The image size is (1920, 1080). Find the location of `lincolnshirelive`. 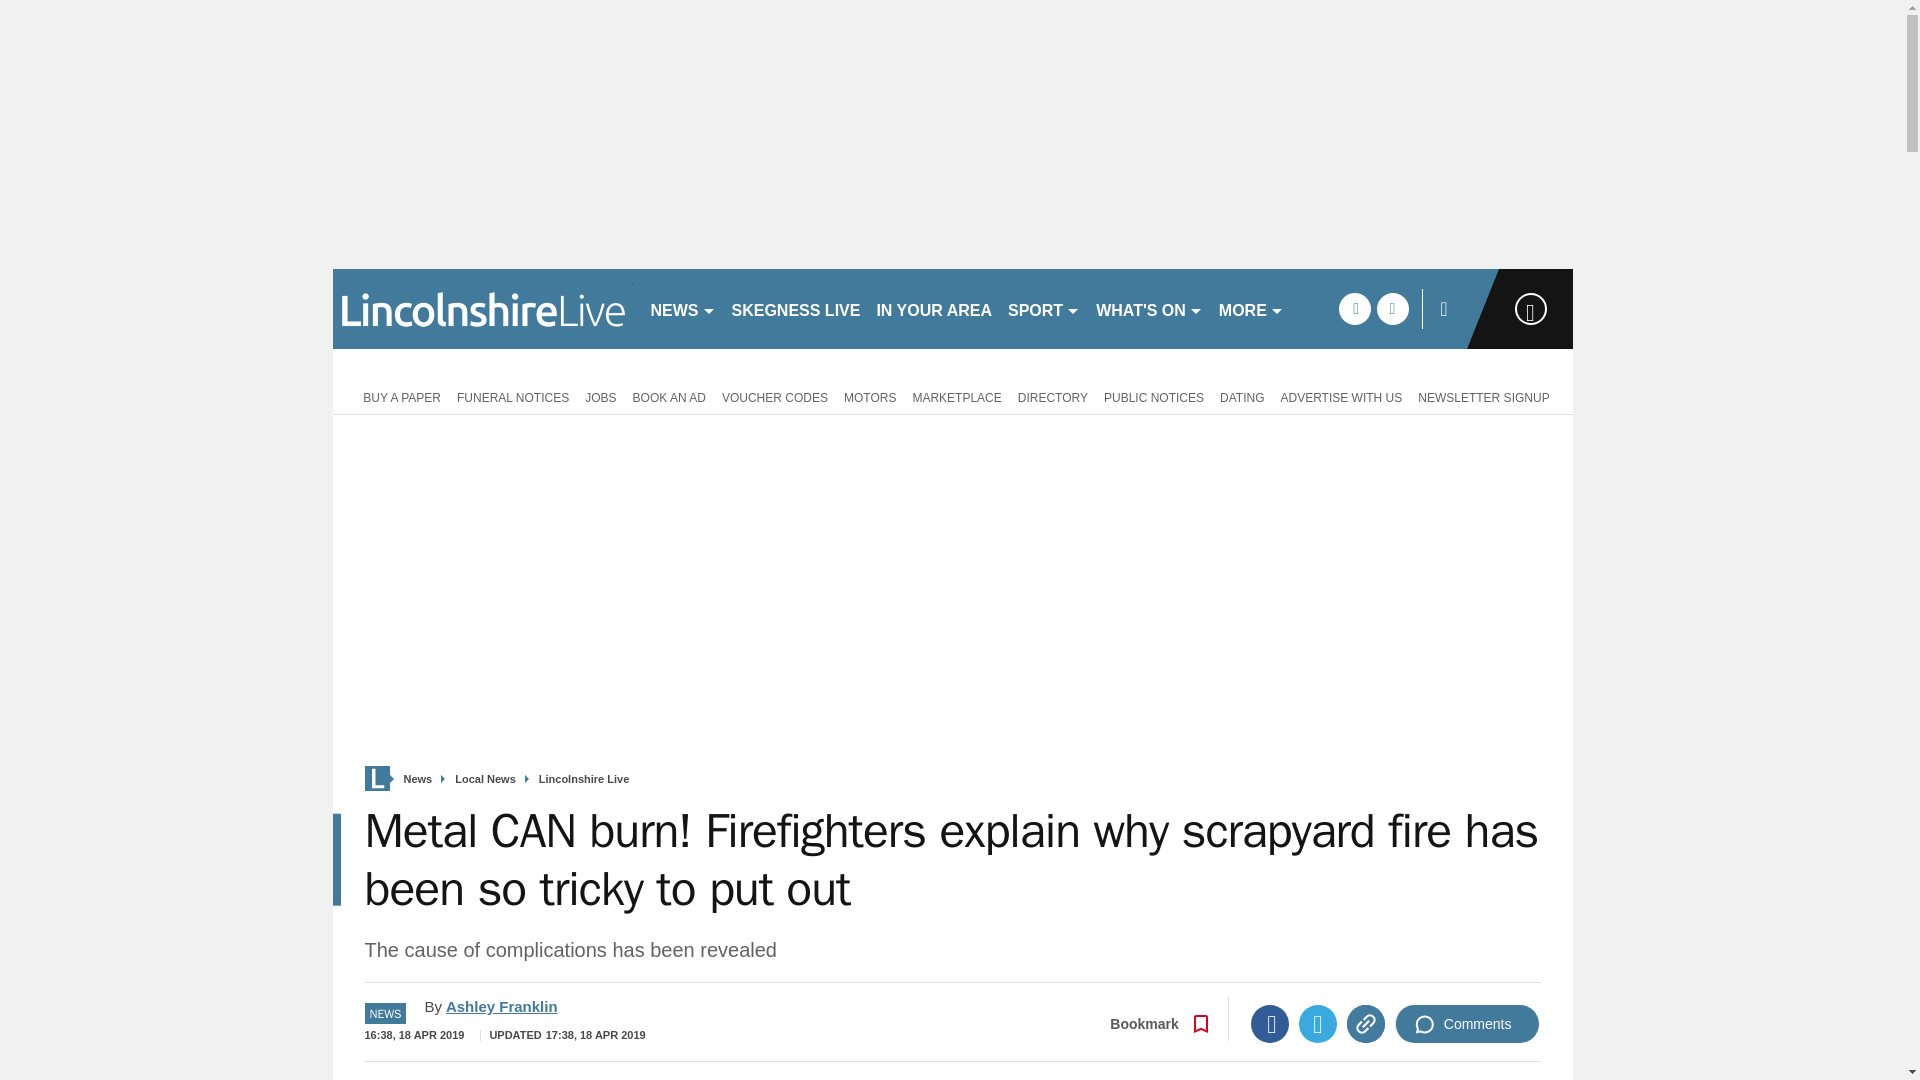

lincolnshirelive is located at coordinates (482, 308).